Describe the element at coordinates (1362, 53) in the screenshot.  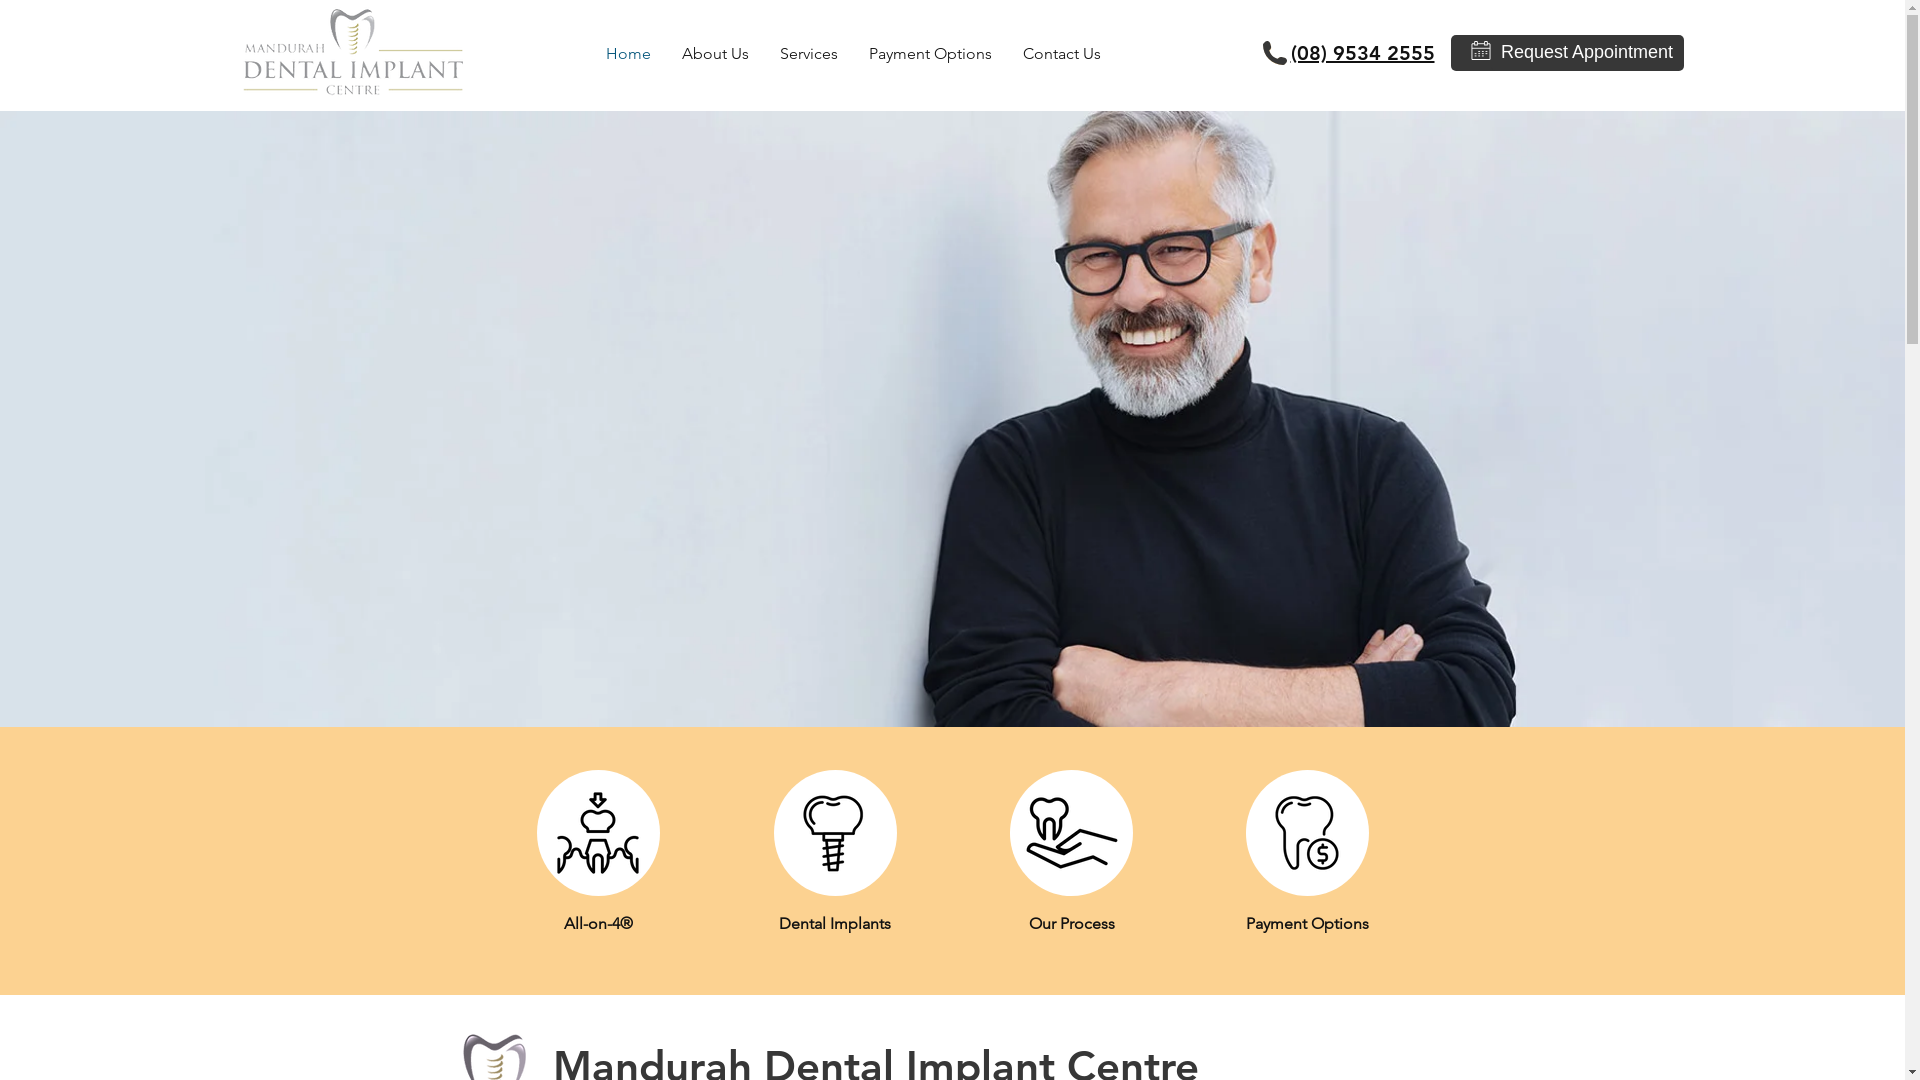
I see `(08) 9534 2555` at that location.